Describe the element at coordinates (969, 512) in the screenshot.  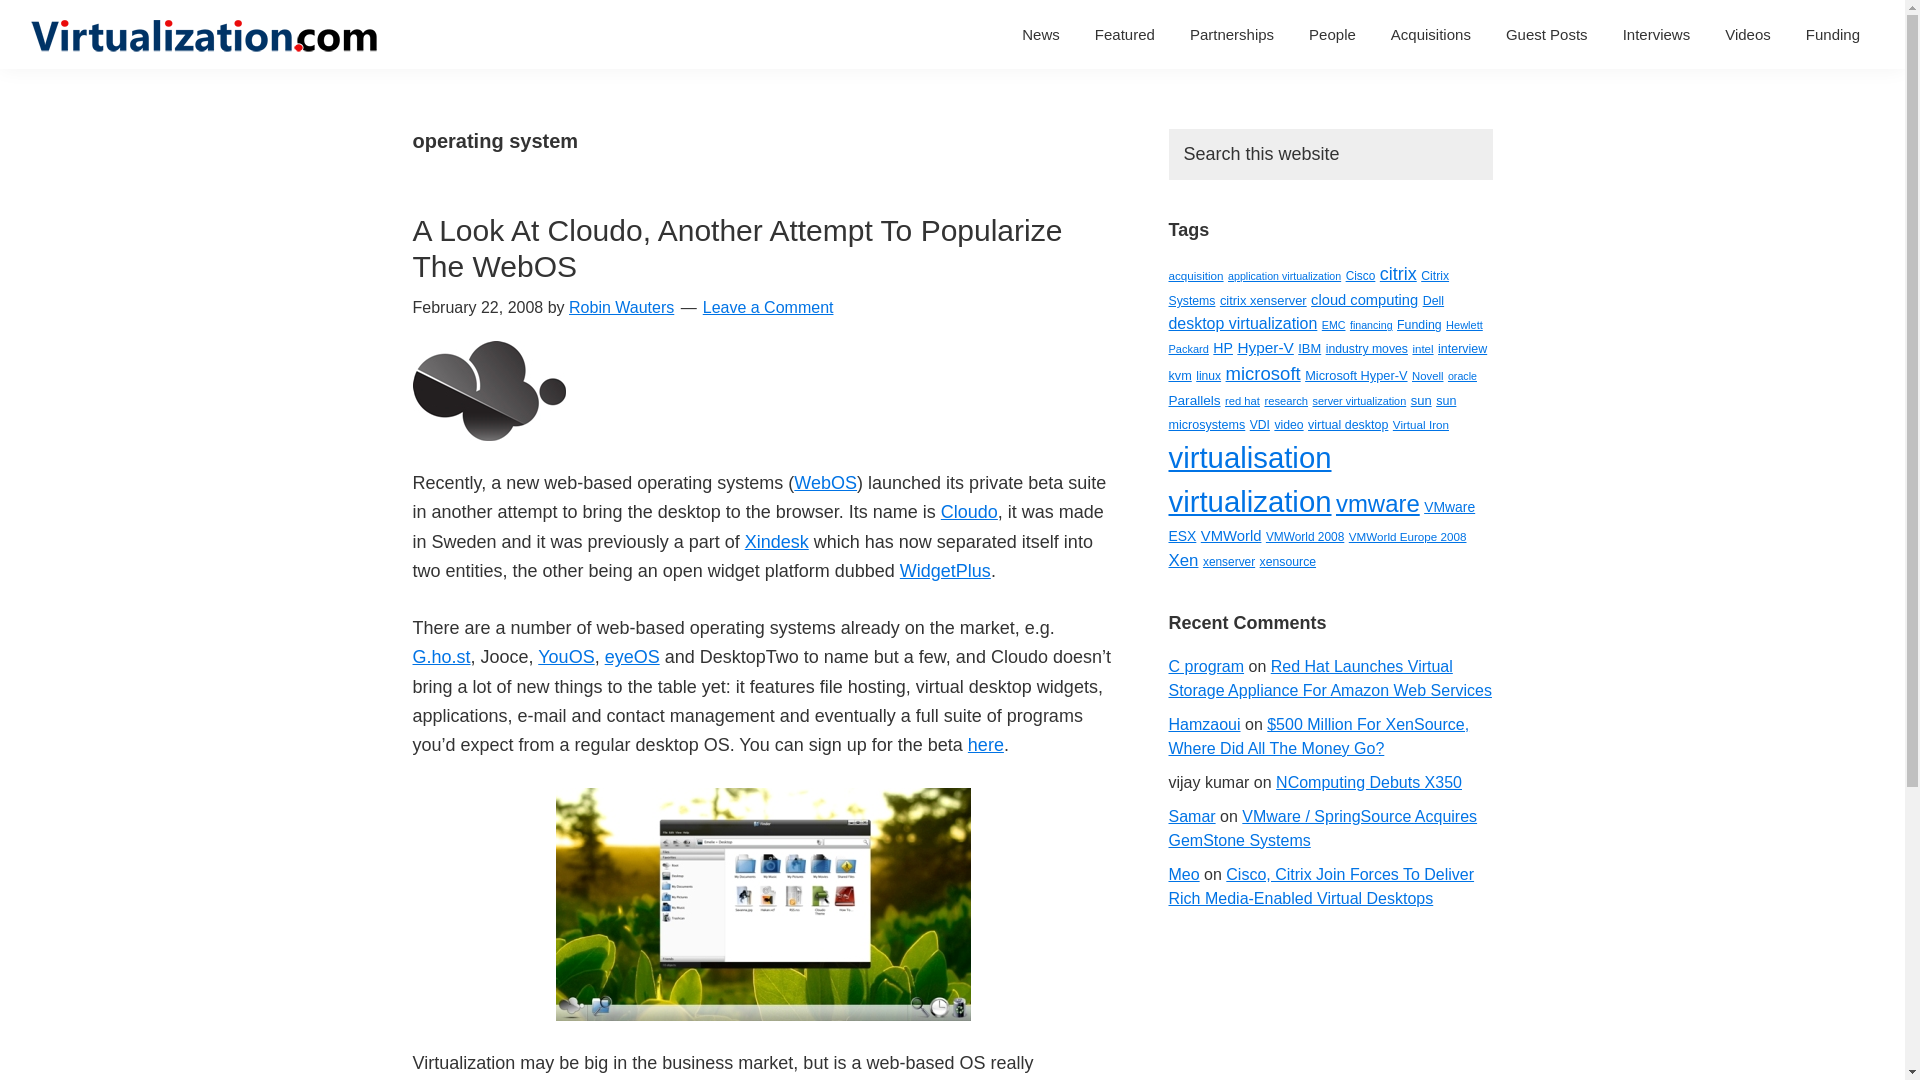
I see `Cloudo` at that location.